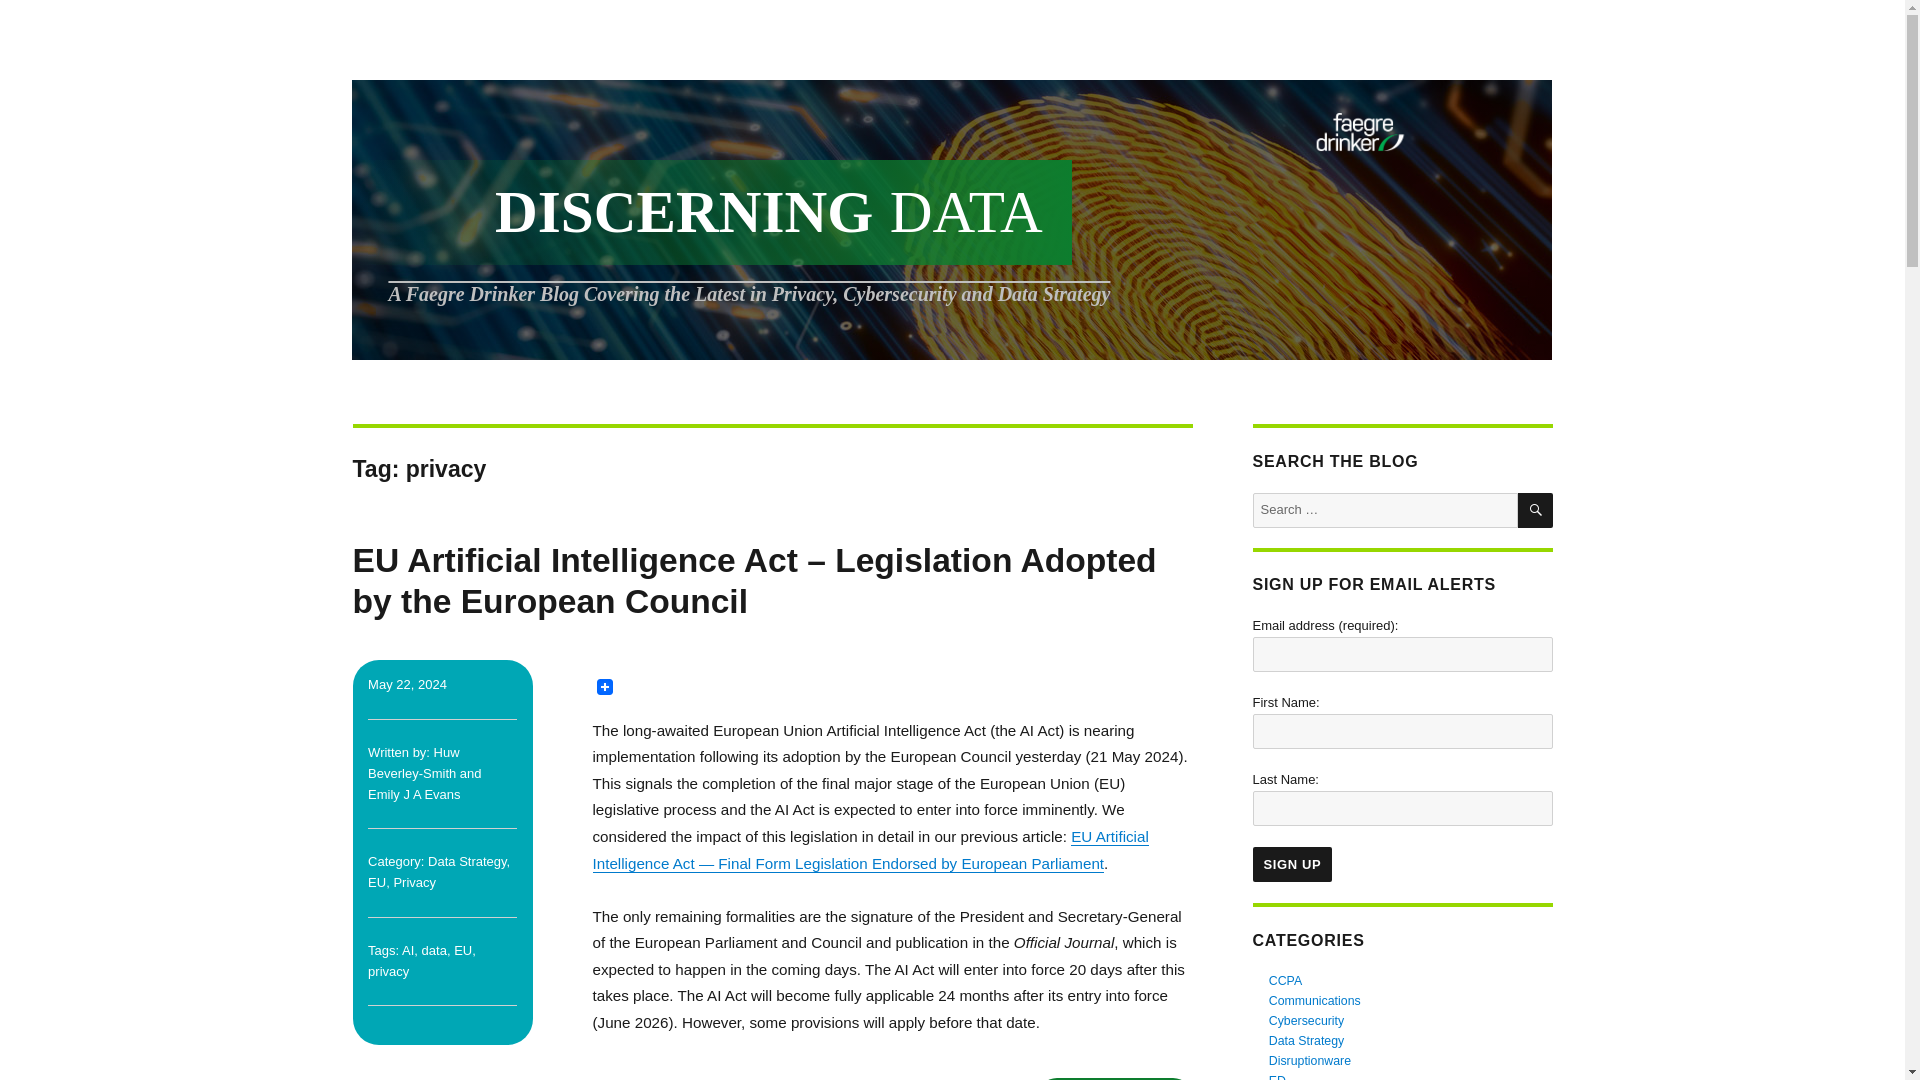 This screenshot has height=1080, width=1920. What do you see at coordinates (462, 950) in the screenshot?
I see `EU` at bounding box center [462, 950].